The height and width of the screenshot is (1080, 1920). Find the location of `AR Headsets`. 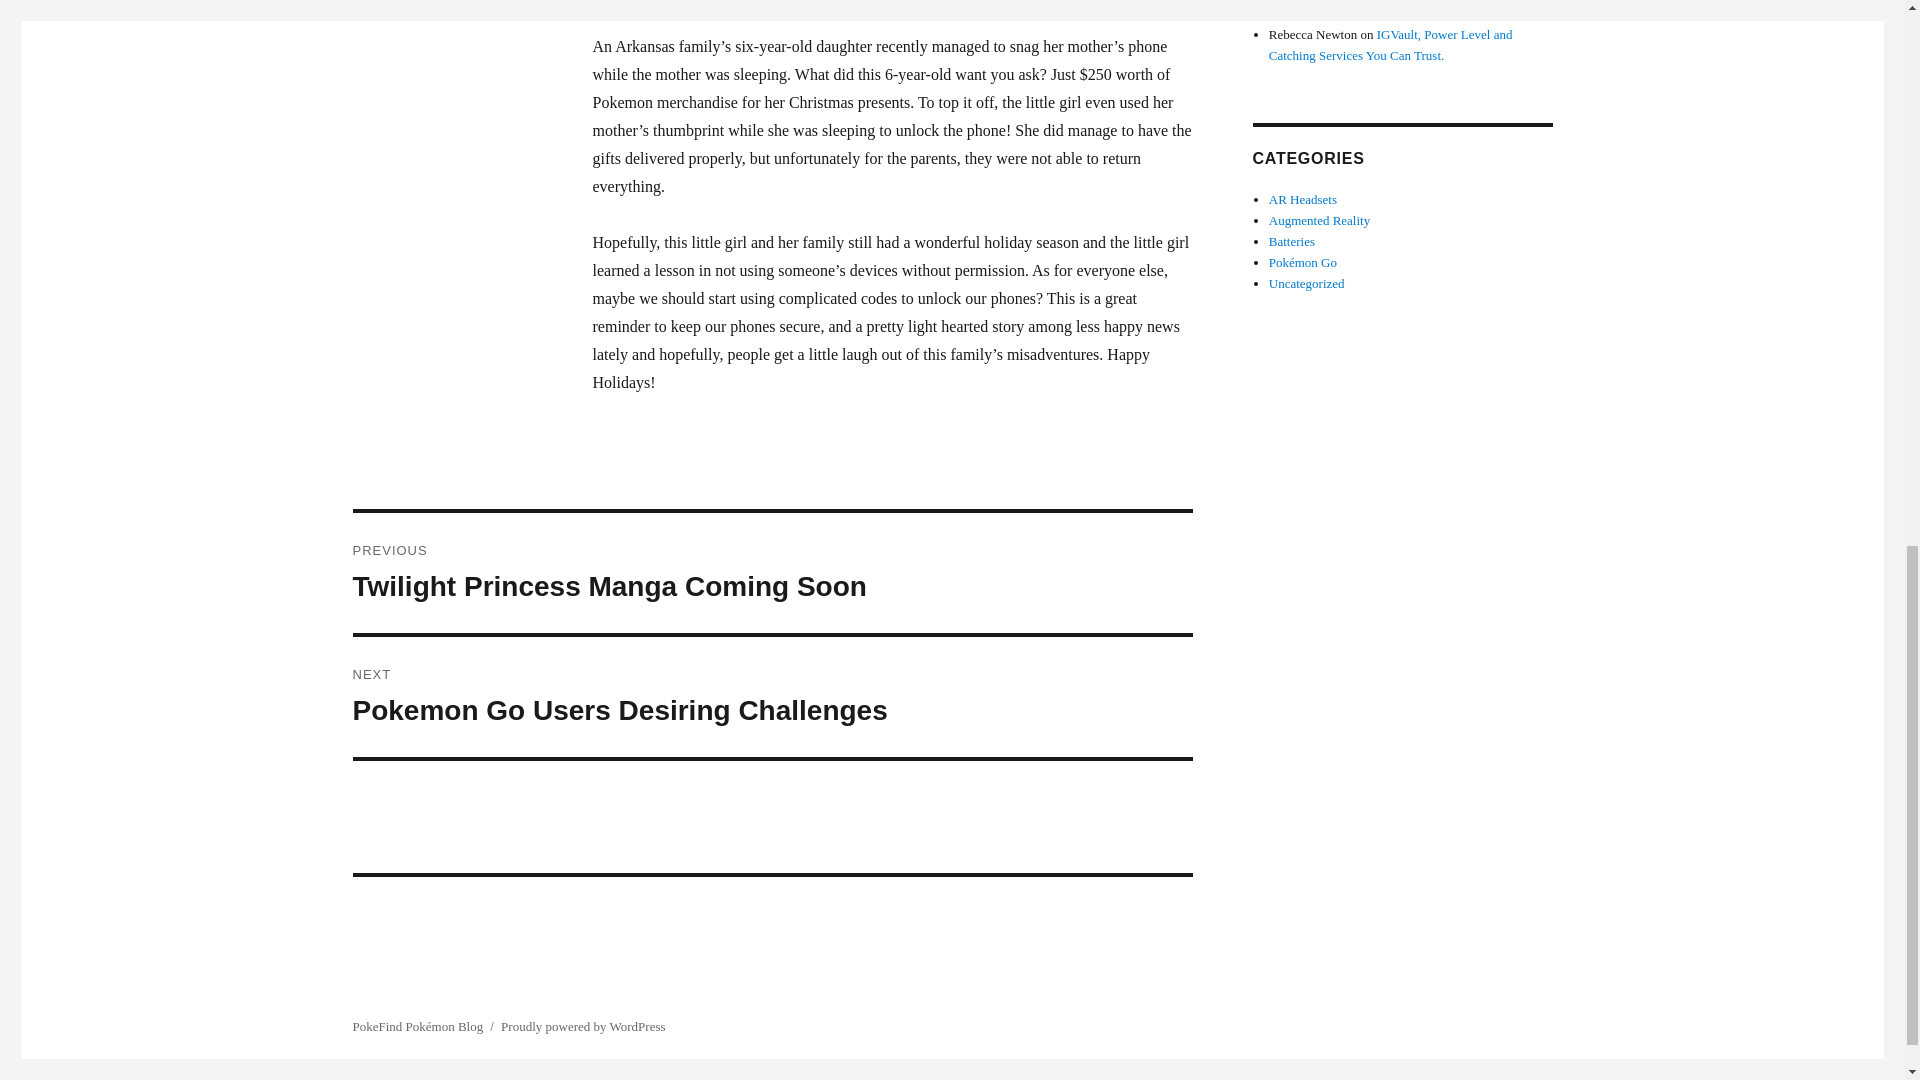

AR Headsets is located at coordinates (772, 572).